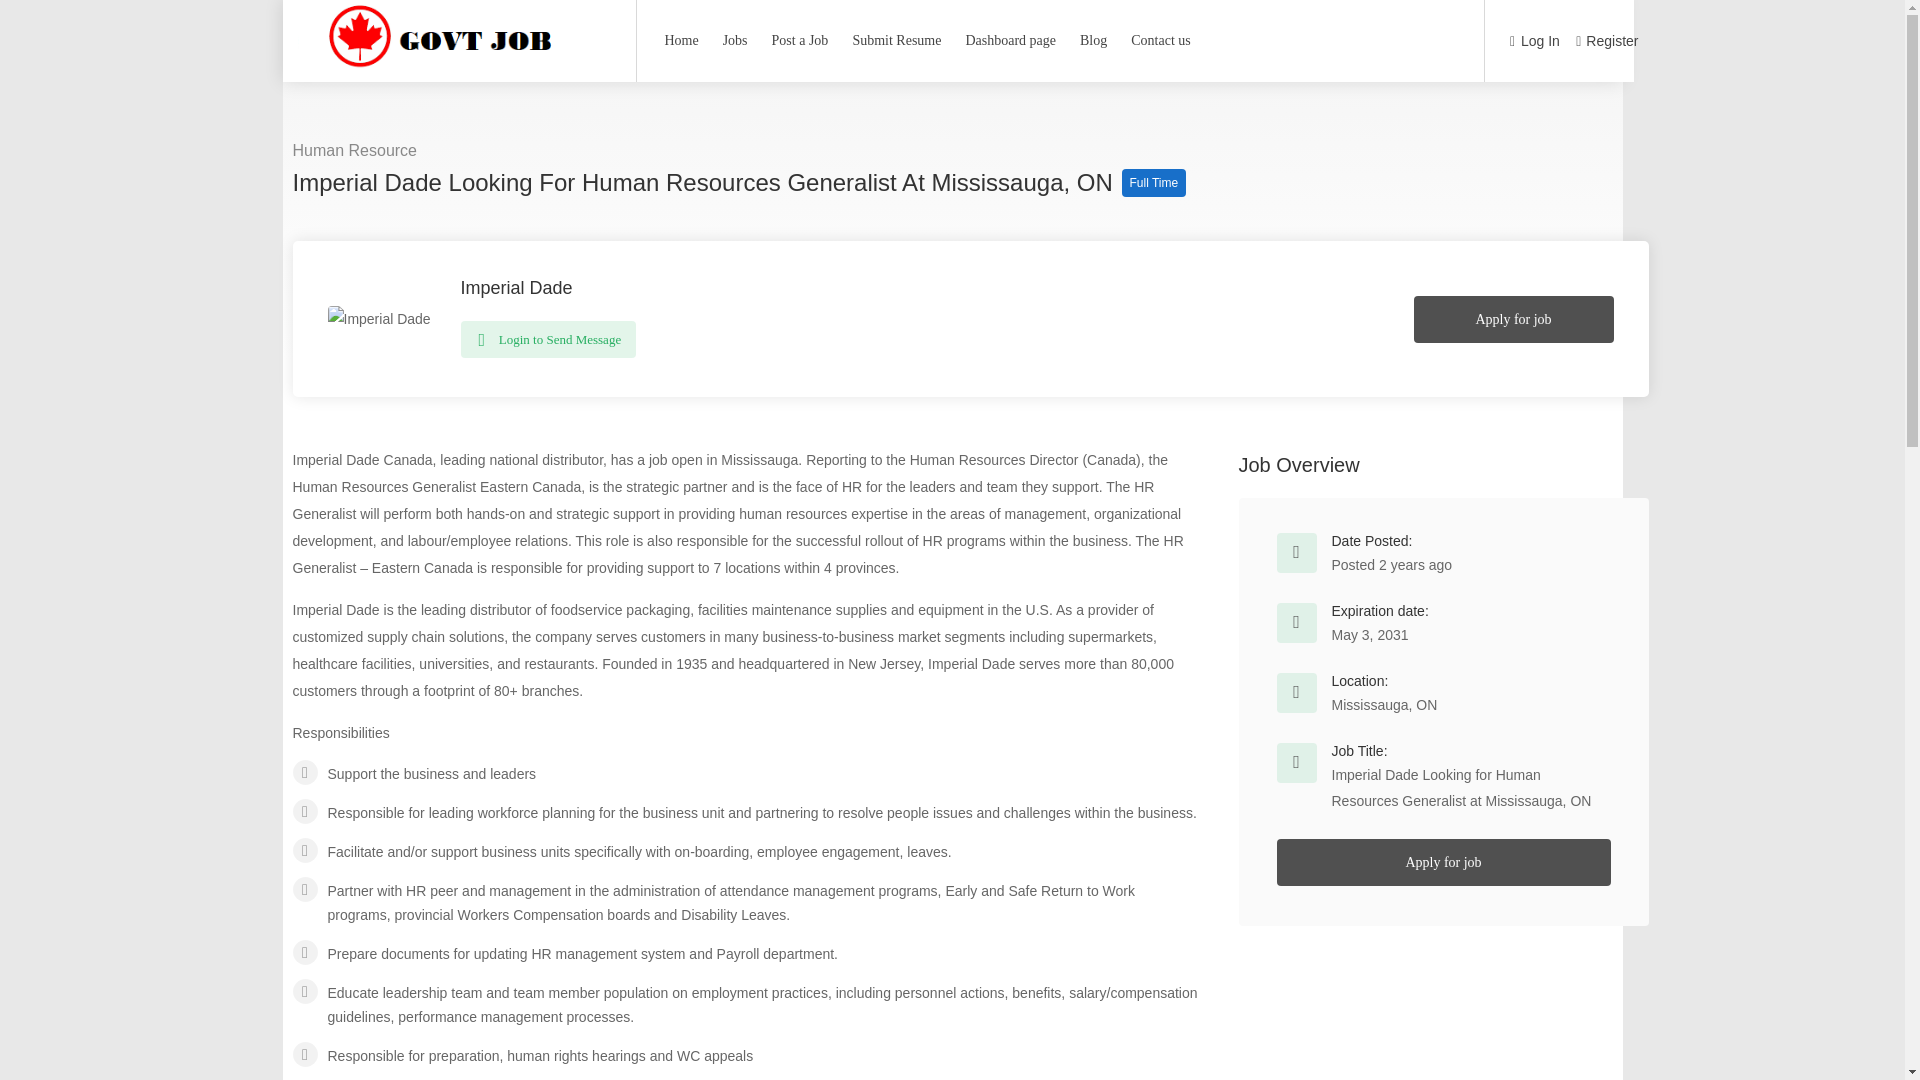 Image resolution: width=1920 pixels, height=1080 pixels. Describe the element at coordinates (1093, 40) in the screenshot. I see `Blog` at that location.